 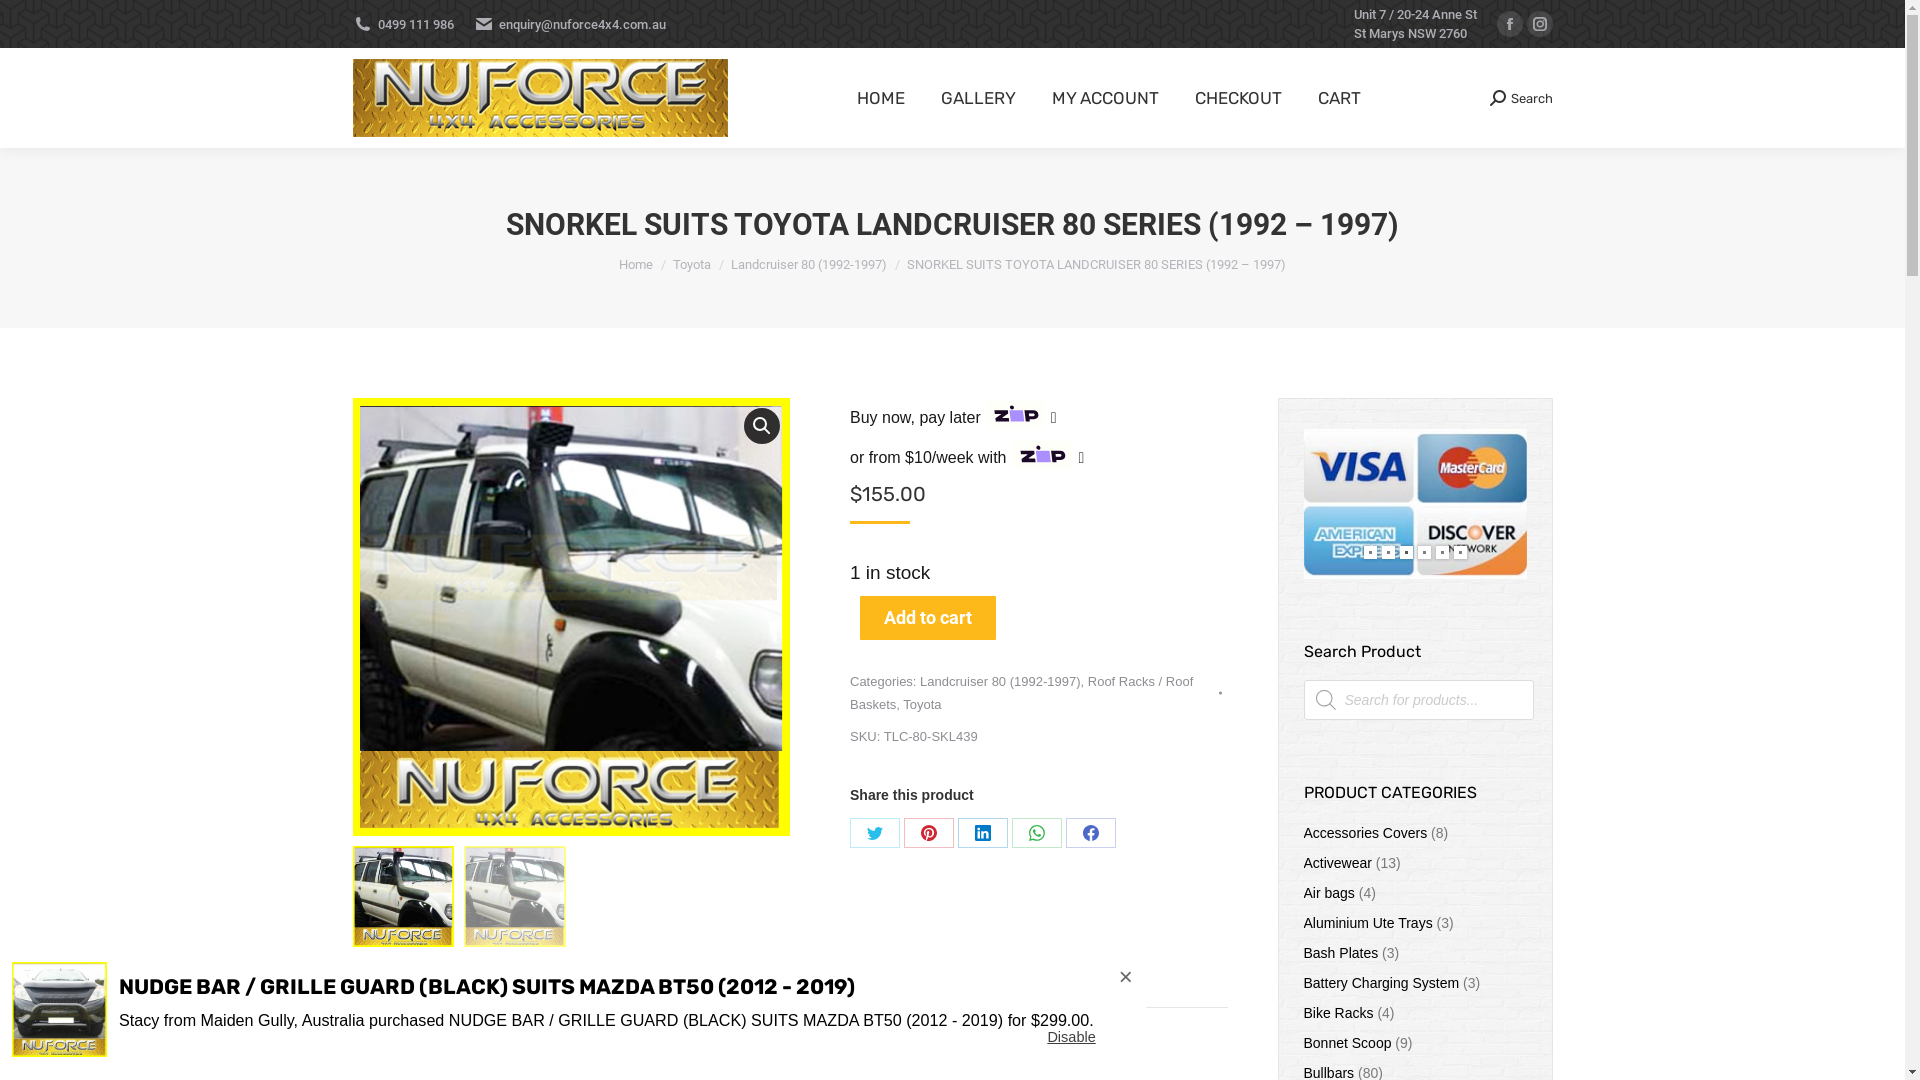 What do you see at coordinates (571, 617) in the screenshot?
I see `images` at bounding box center [571, 617].